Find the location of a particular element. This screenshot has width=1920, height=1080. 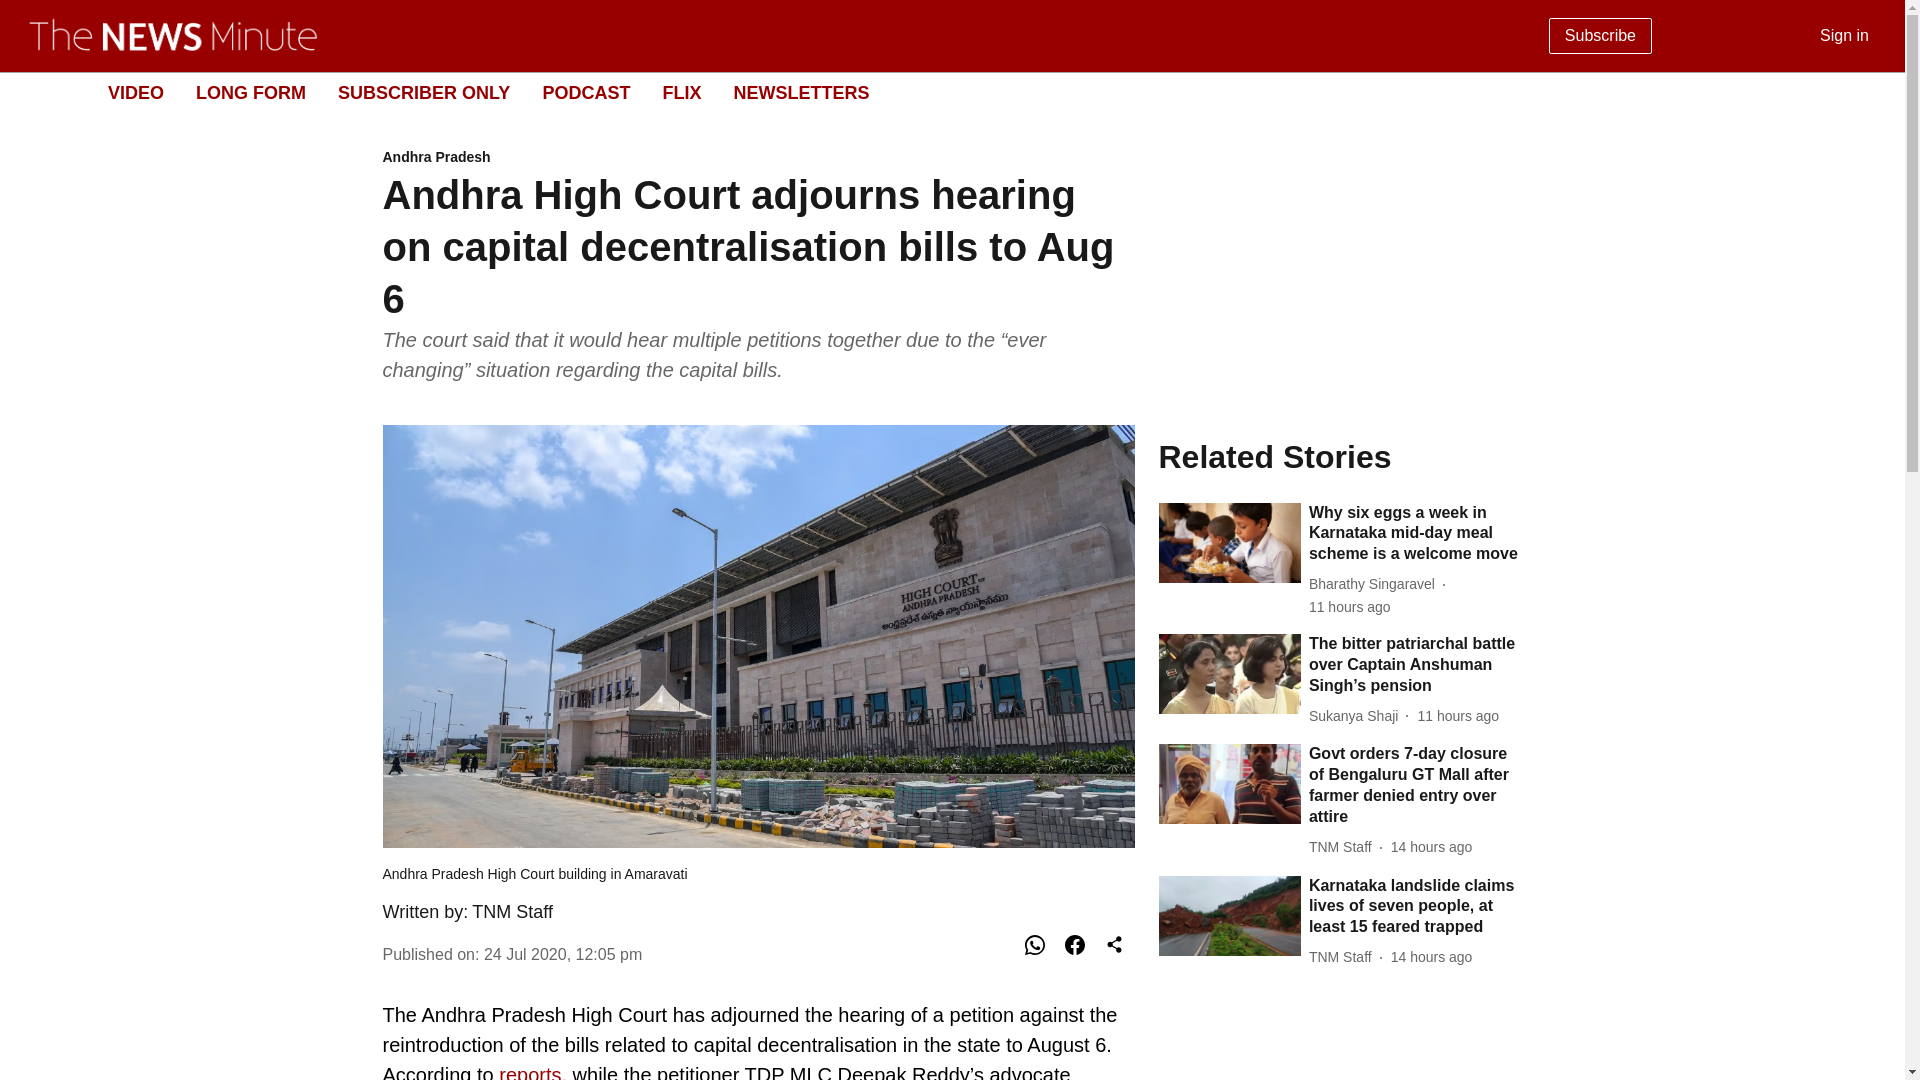

TNM Staff is located at coordinates (512, 912).